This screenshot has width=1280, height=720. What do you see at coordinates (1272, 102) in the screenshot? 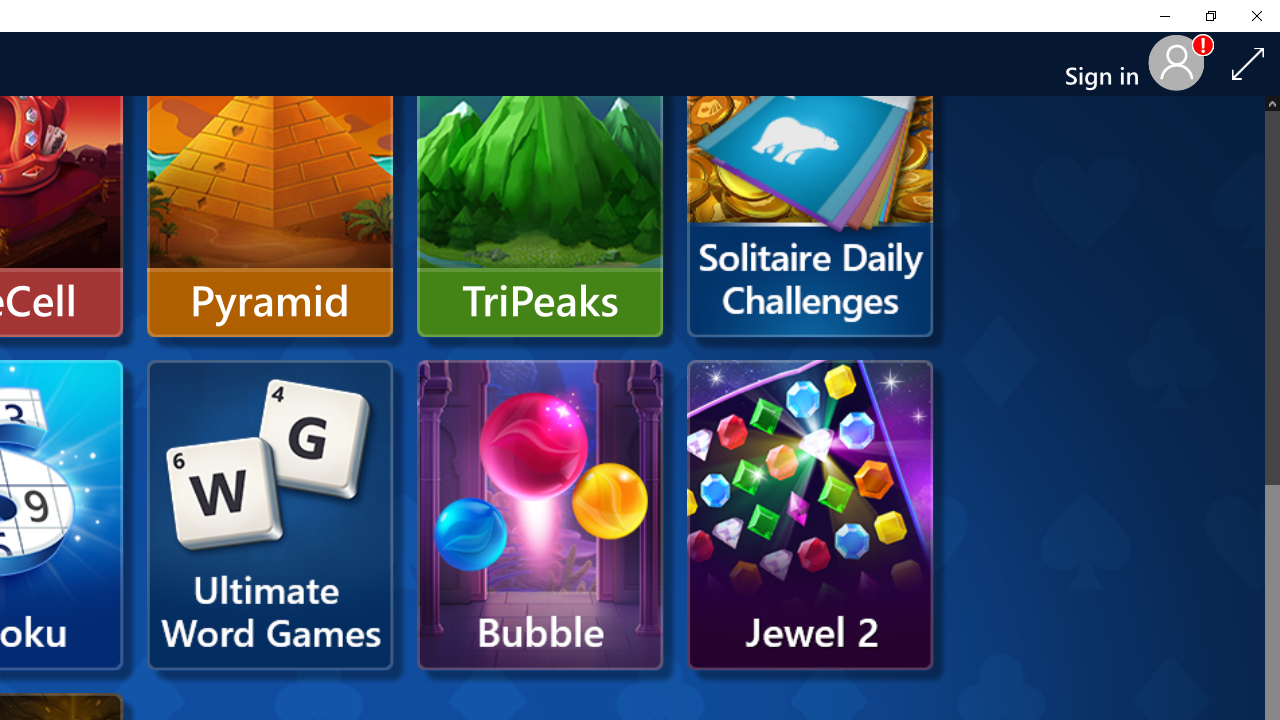
I see `AutomationID: up_arrow_0` at bounding box center [1272, 102].